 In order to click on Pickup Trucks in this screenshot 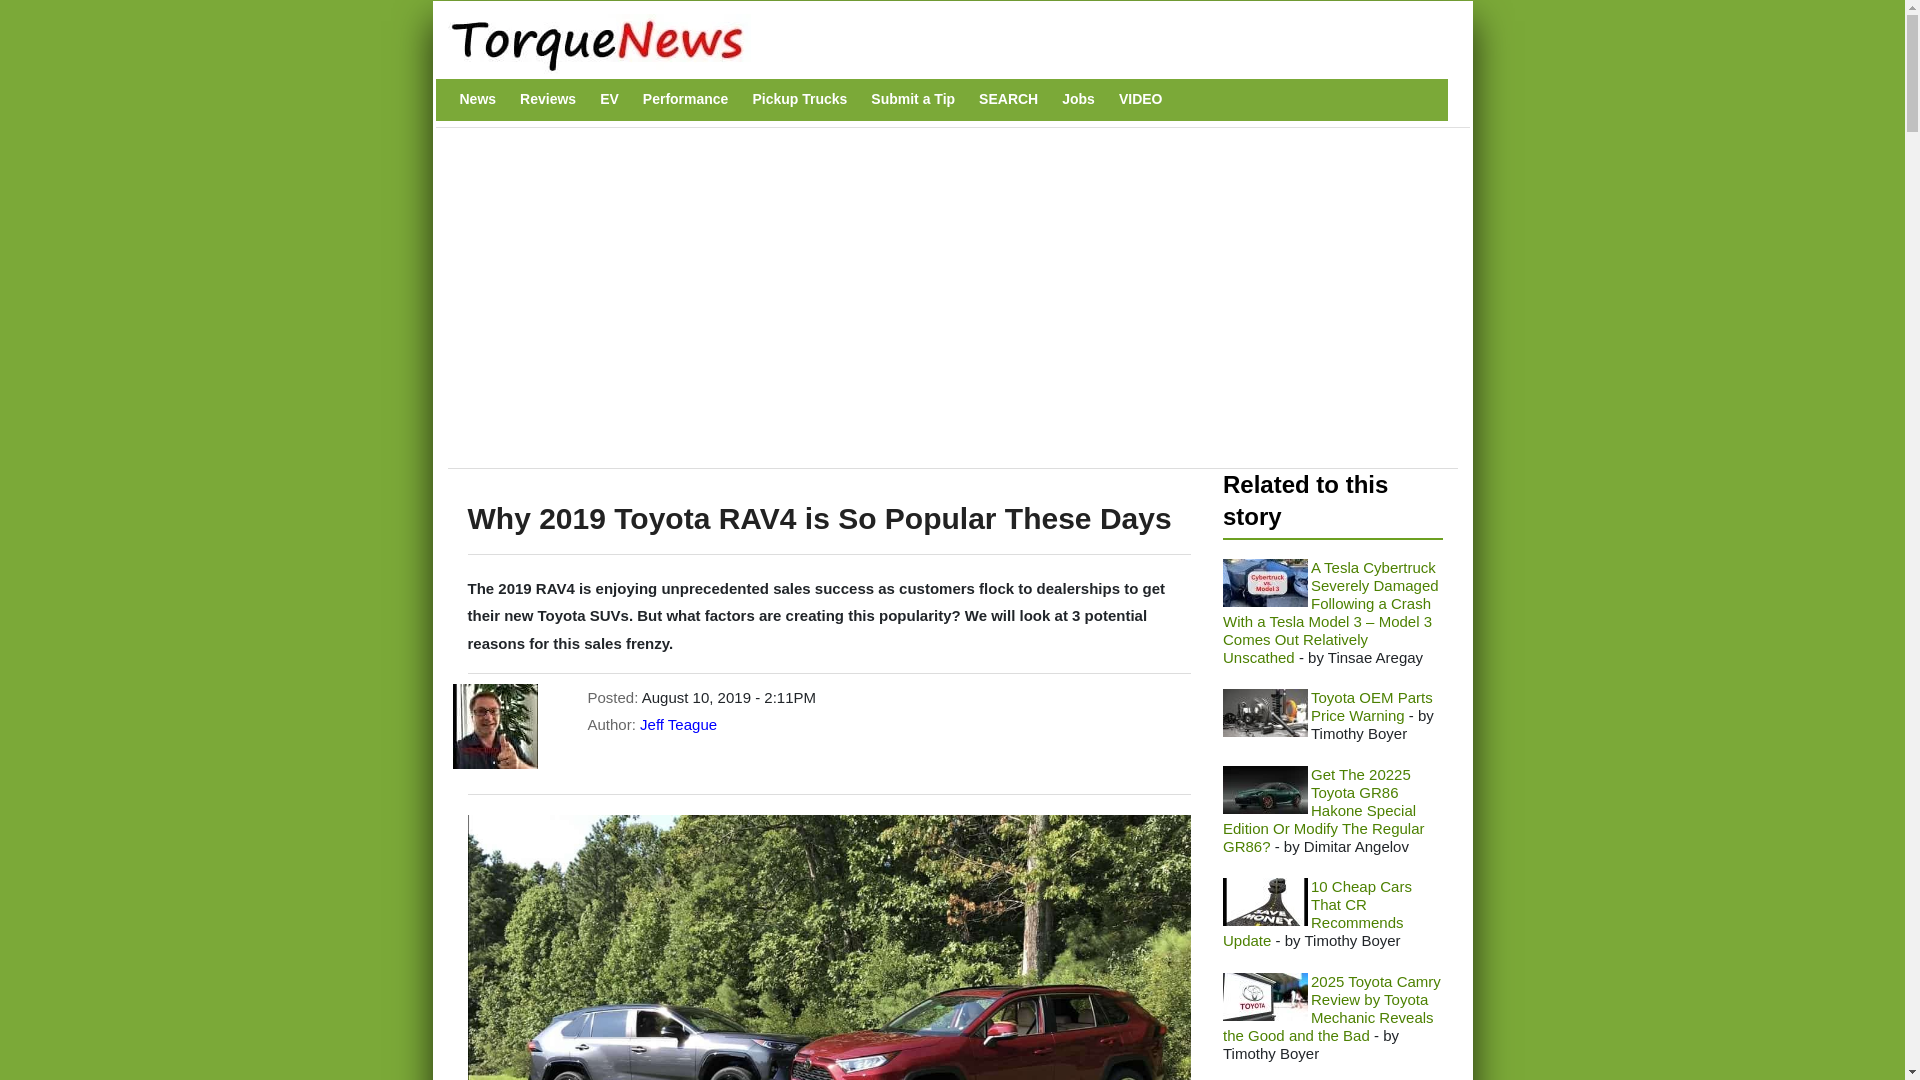, I will do `click(799, 99)`.